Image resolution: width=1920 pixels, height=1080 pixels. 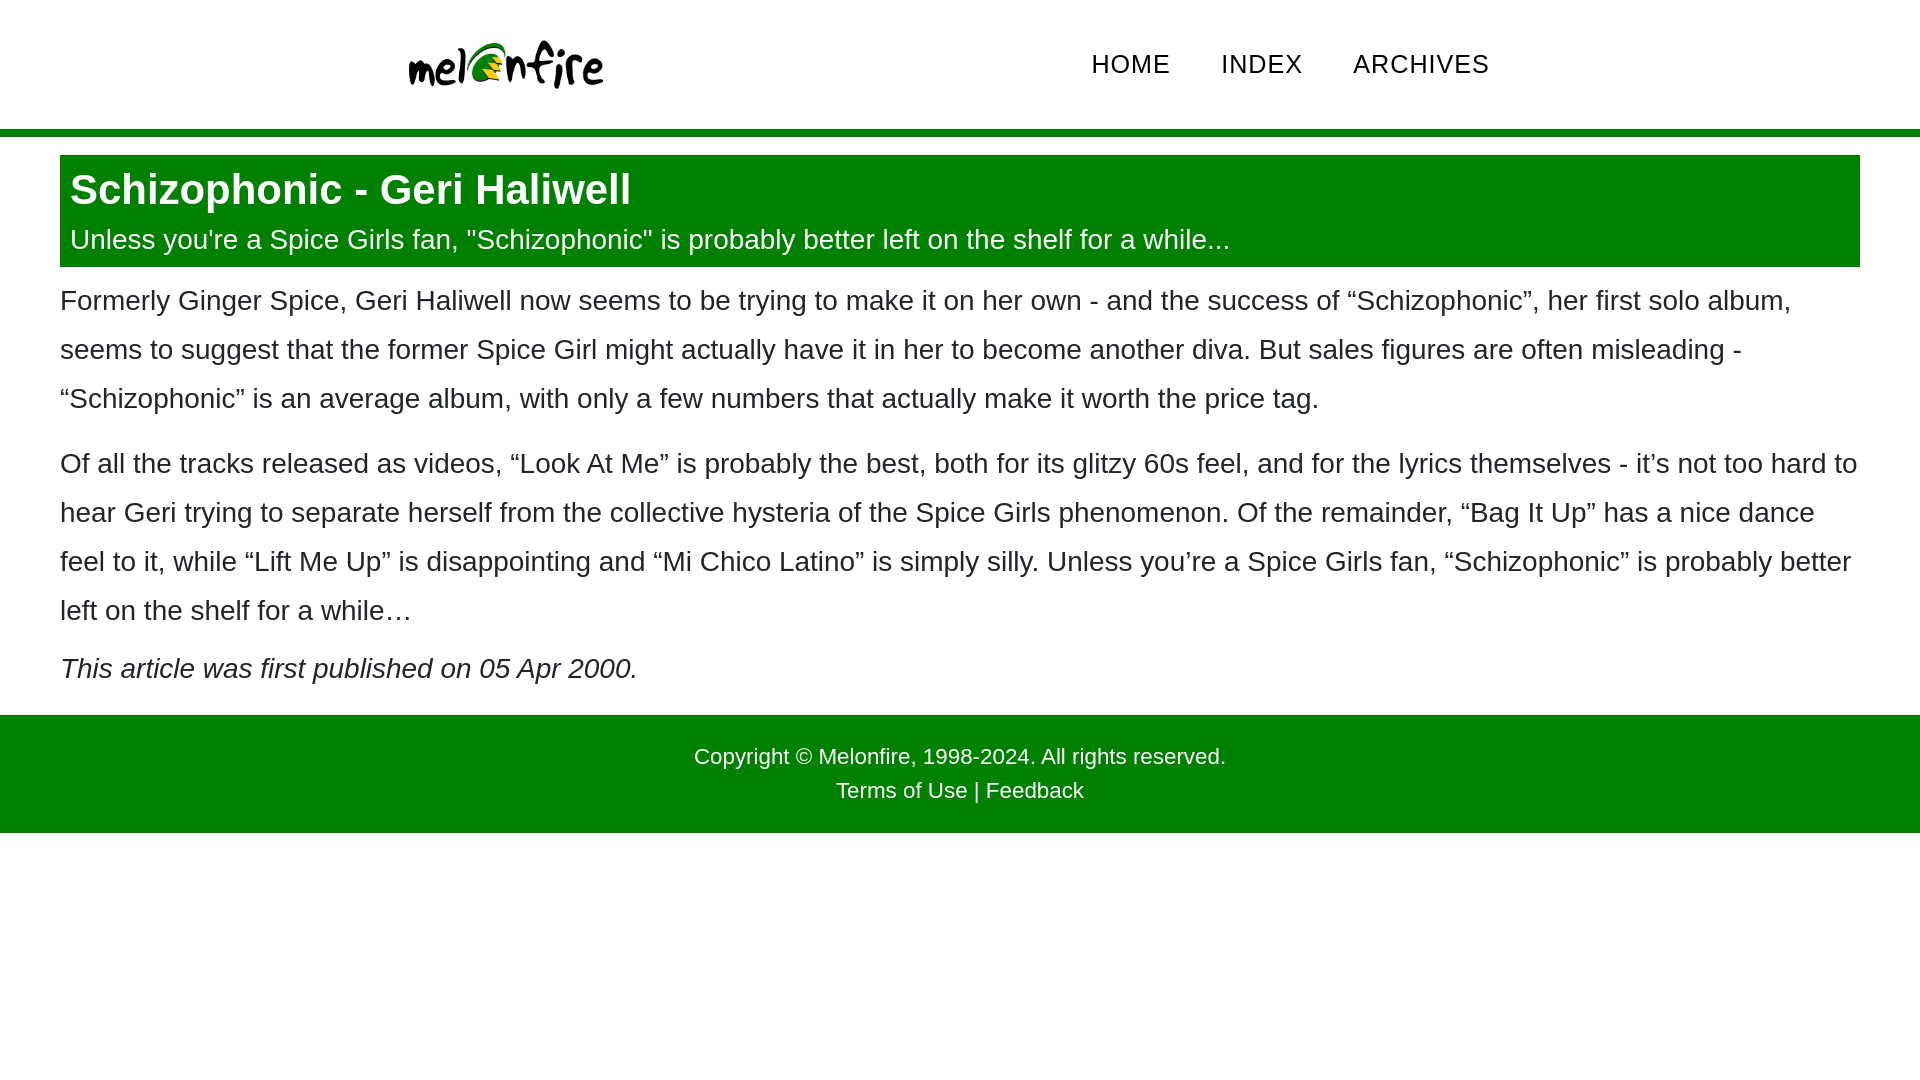 What do you see at coordinates (1130, 64) in the screenshot?
I see `HOME` at bounding box center [1130, 64].